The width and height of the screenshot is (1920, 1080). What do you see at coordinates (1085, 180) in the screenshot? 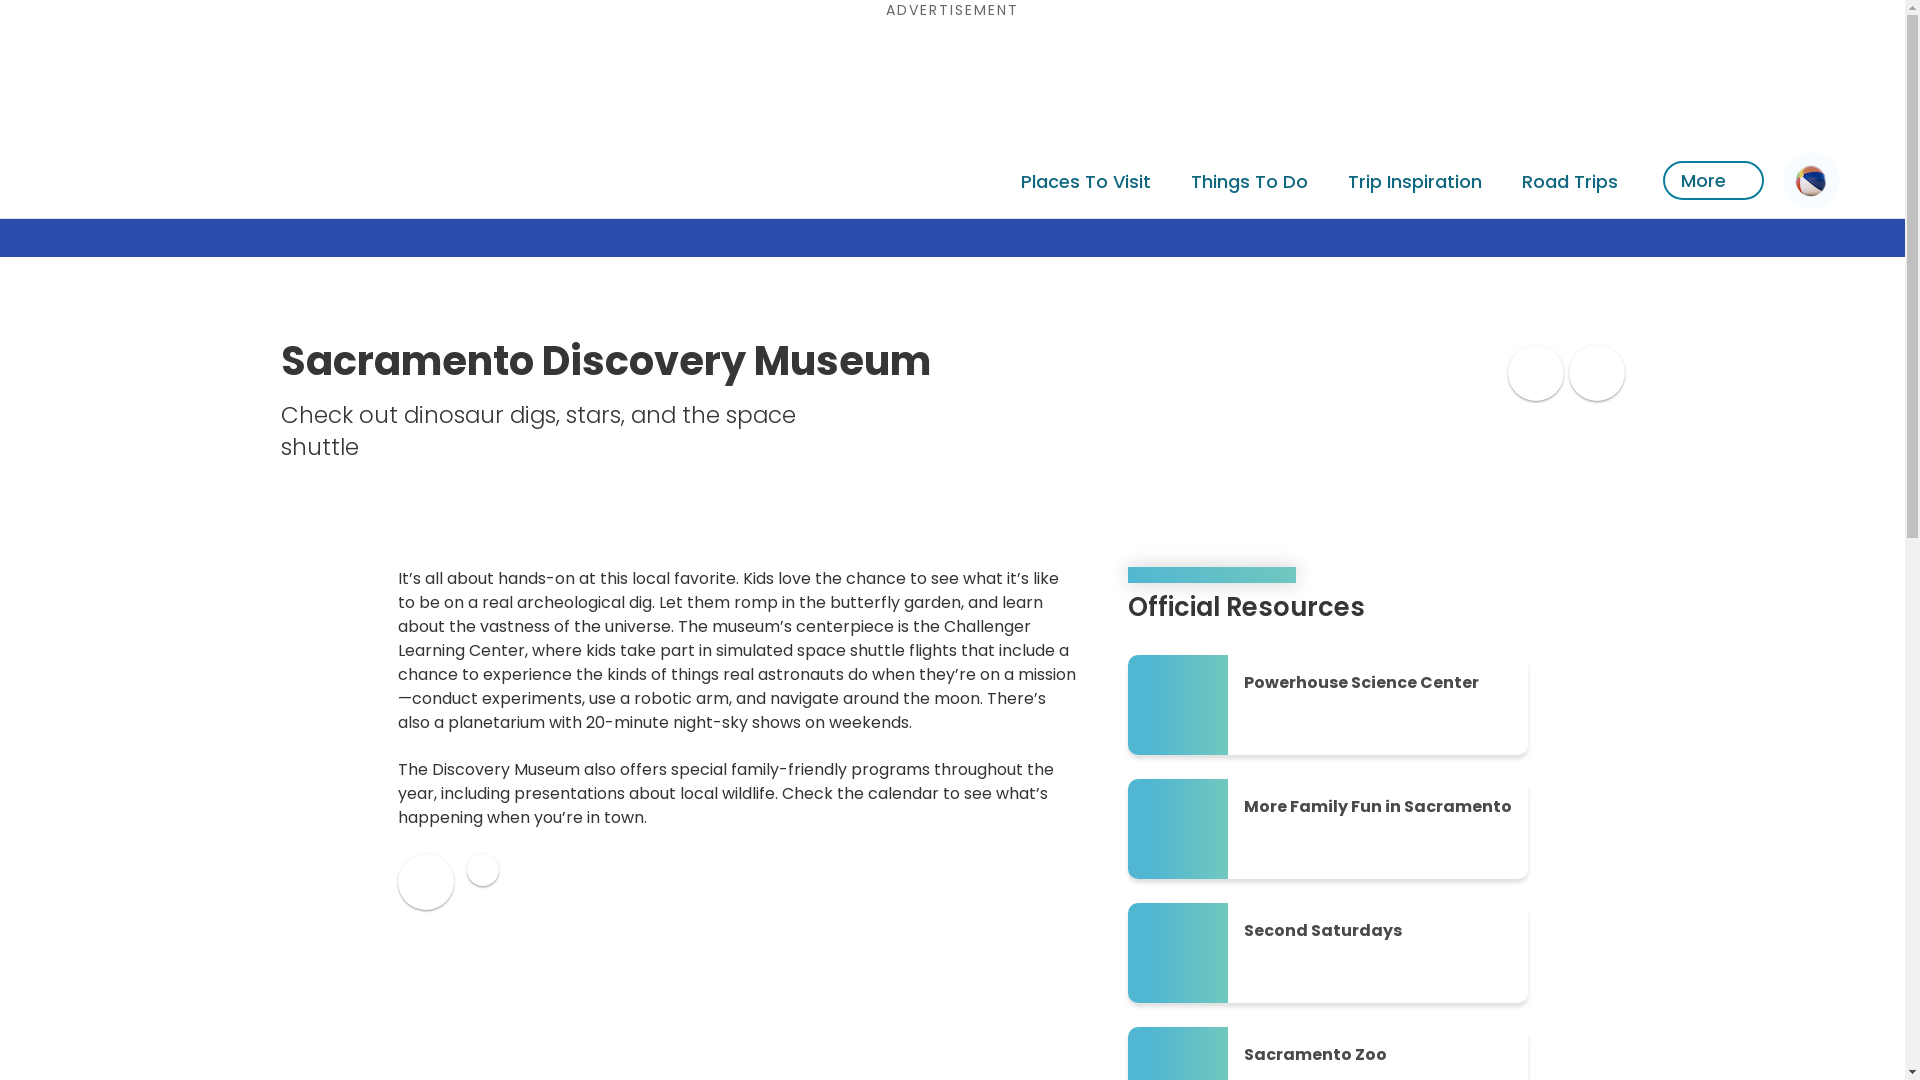
I see `Places To Visit` at bounding box center [1085, 180].